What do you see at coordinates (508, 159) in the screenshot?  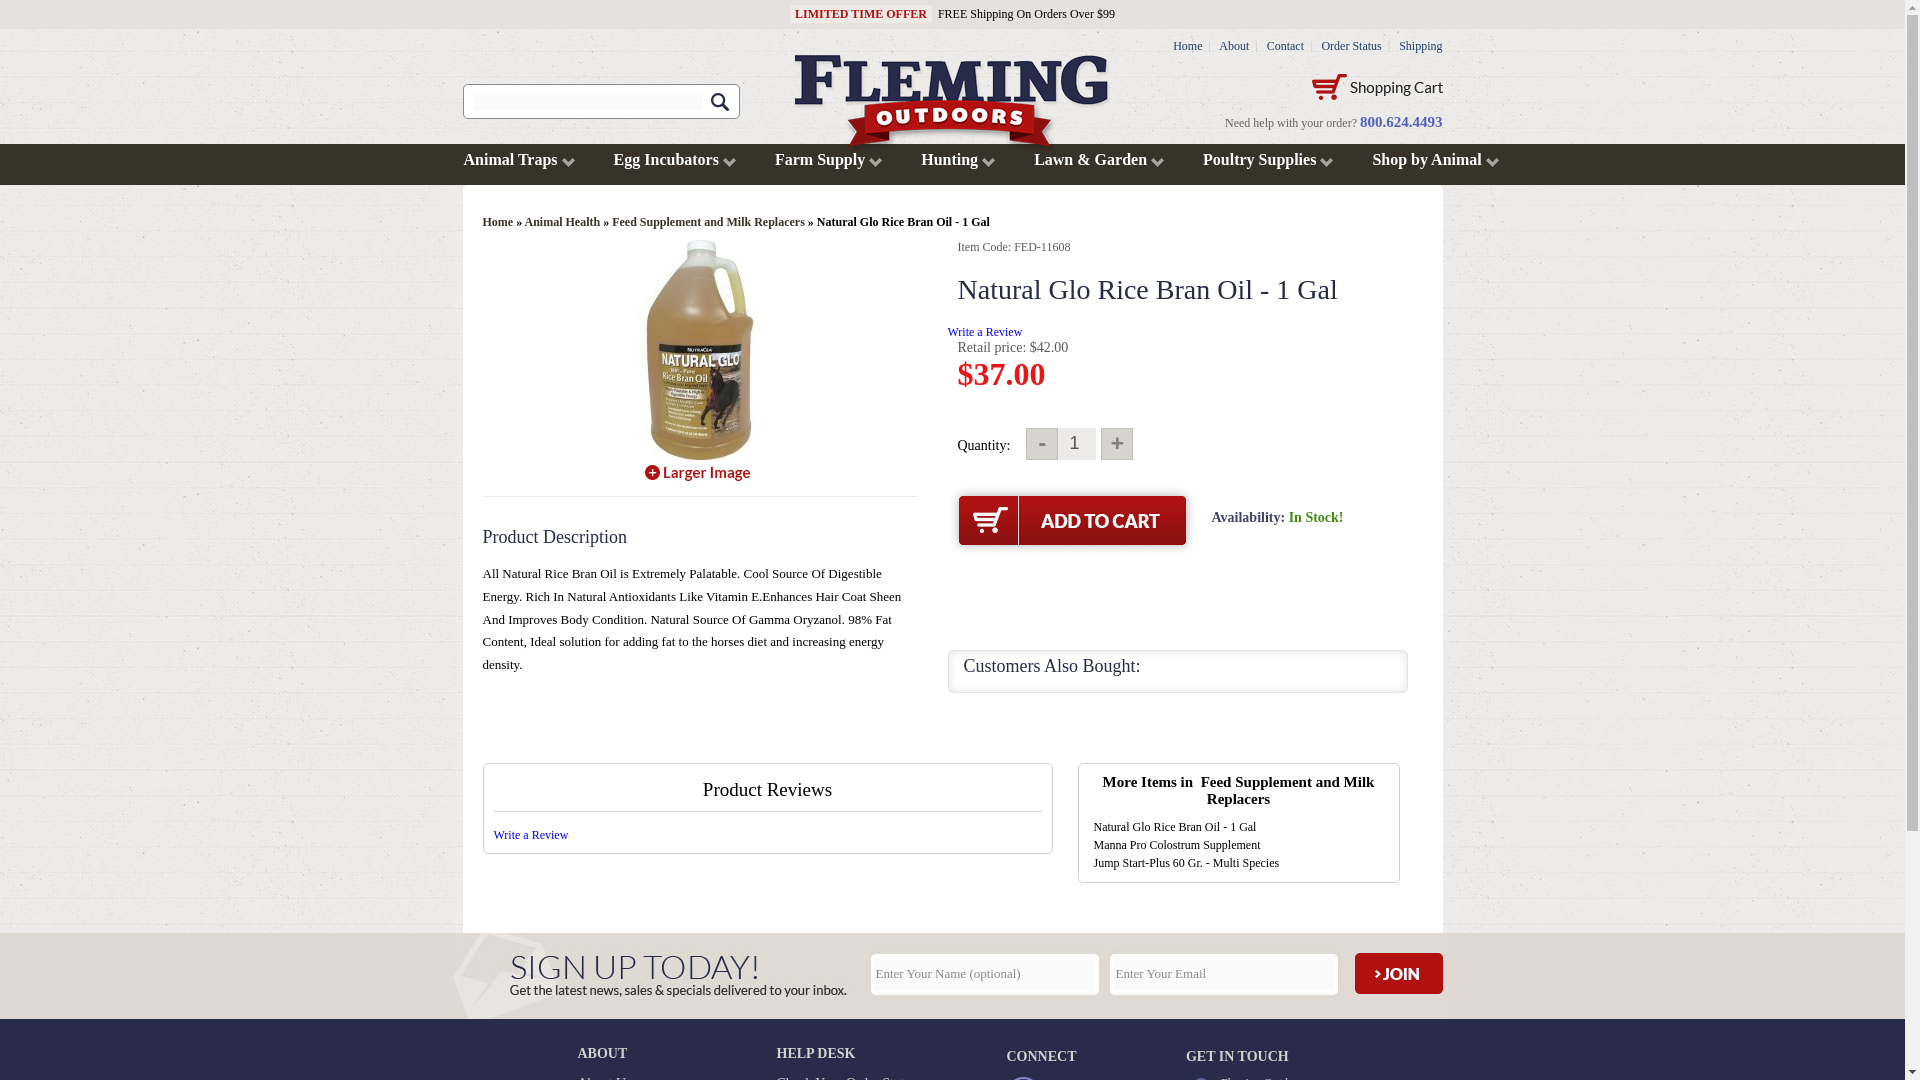 I see `Animal Traps` at bounding box center [508, 159].